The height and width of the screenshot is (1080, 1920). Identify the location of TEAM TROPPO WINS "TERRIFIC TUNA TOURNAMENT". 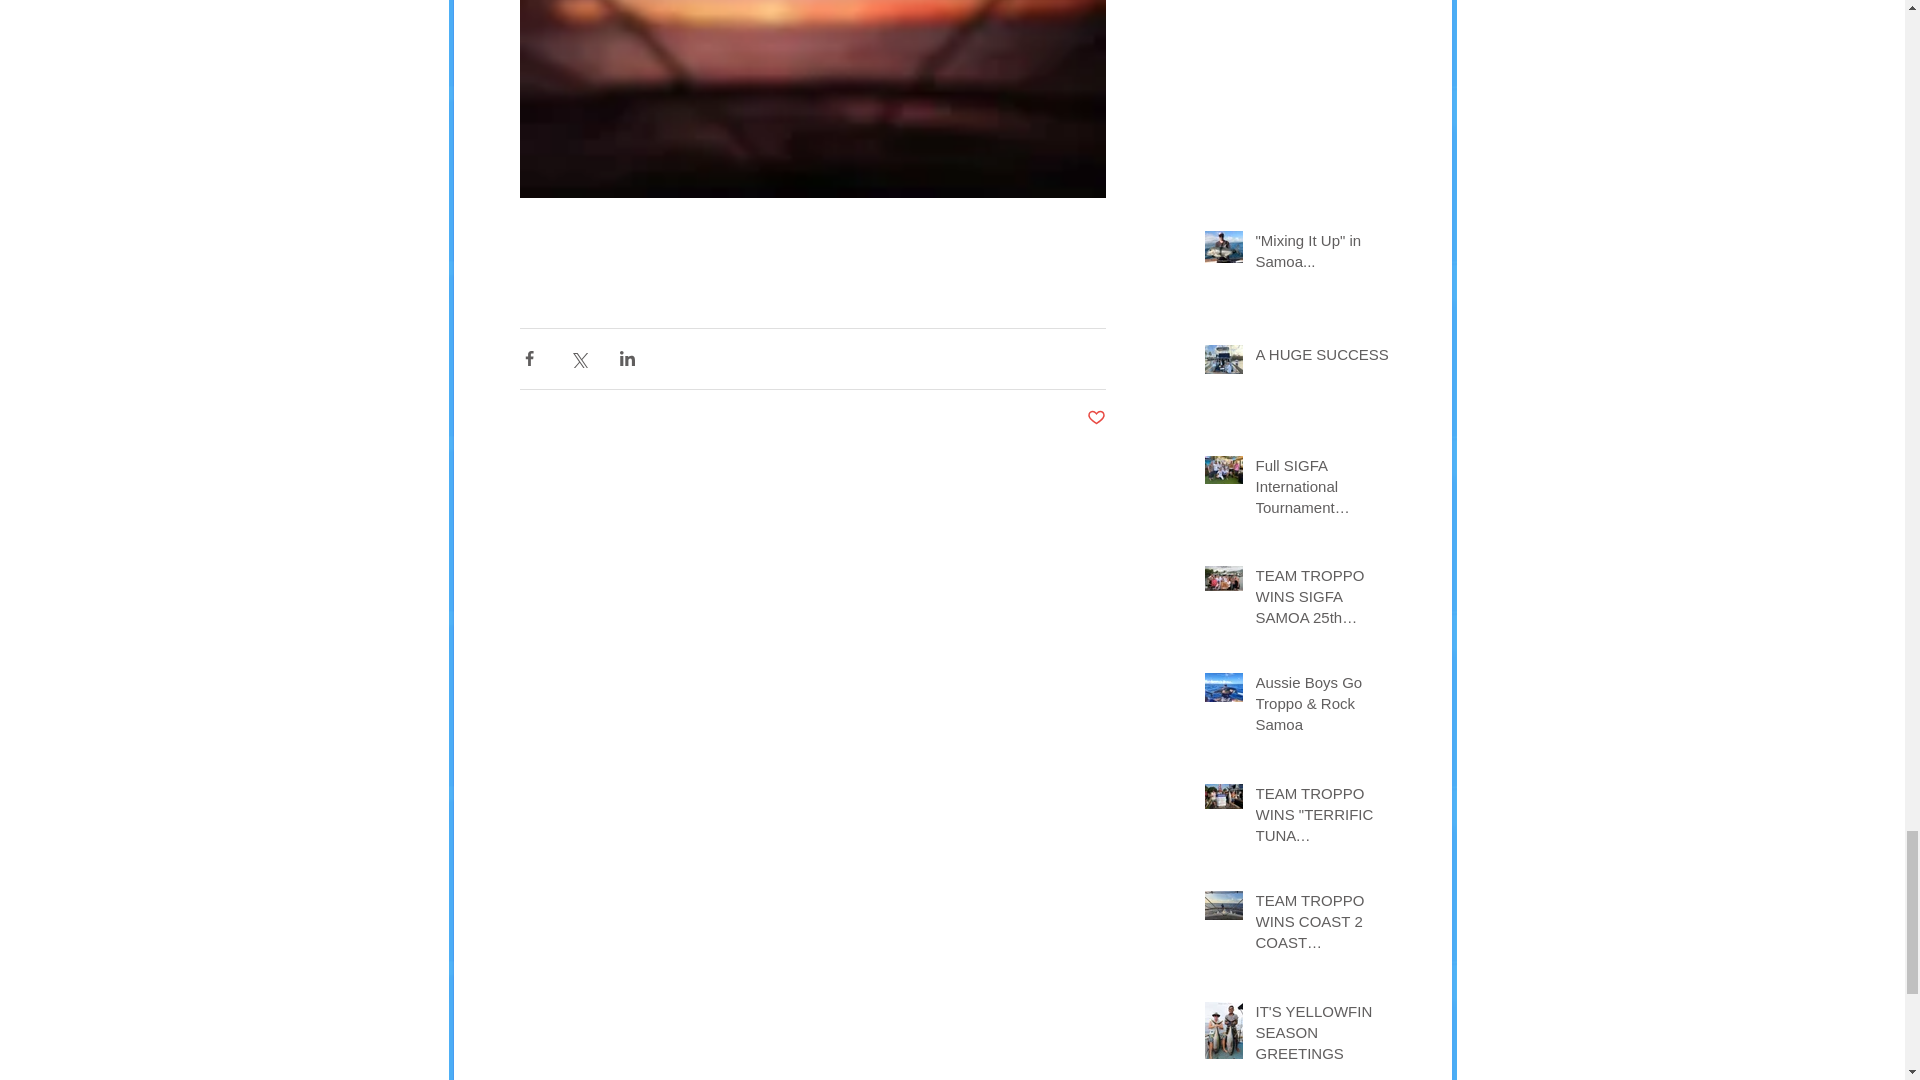
(1327, 818).